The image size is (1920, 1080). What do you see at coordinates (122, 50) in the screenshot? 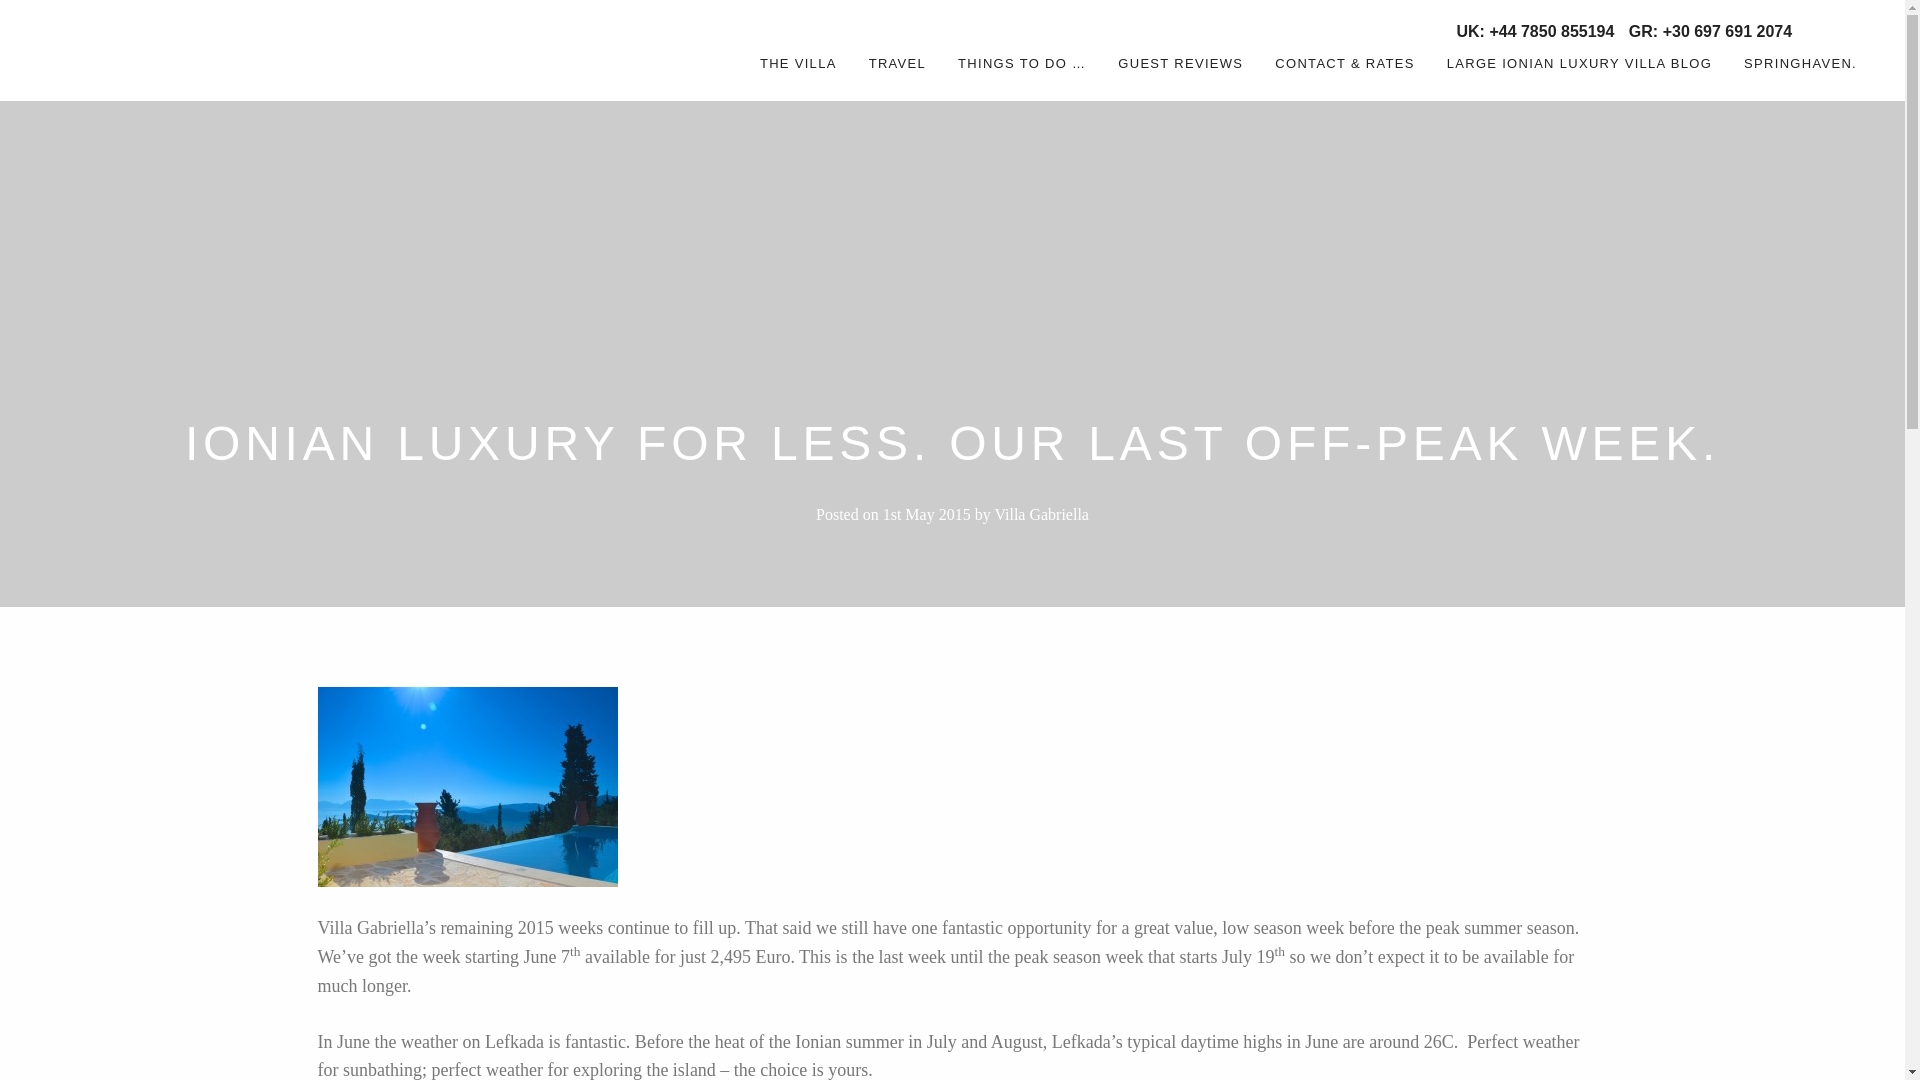
I see `Villa Gabriella` at bounding box center [122, 50].